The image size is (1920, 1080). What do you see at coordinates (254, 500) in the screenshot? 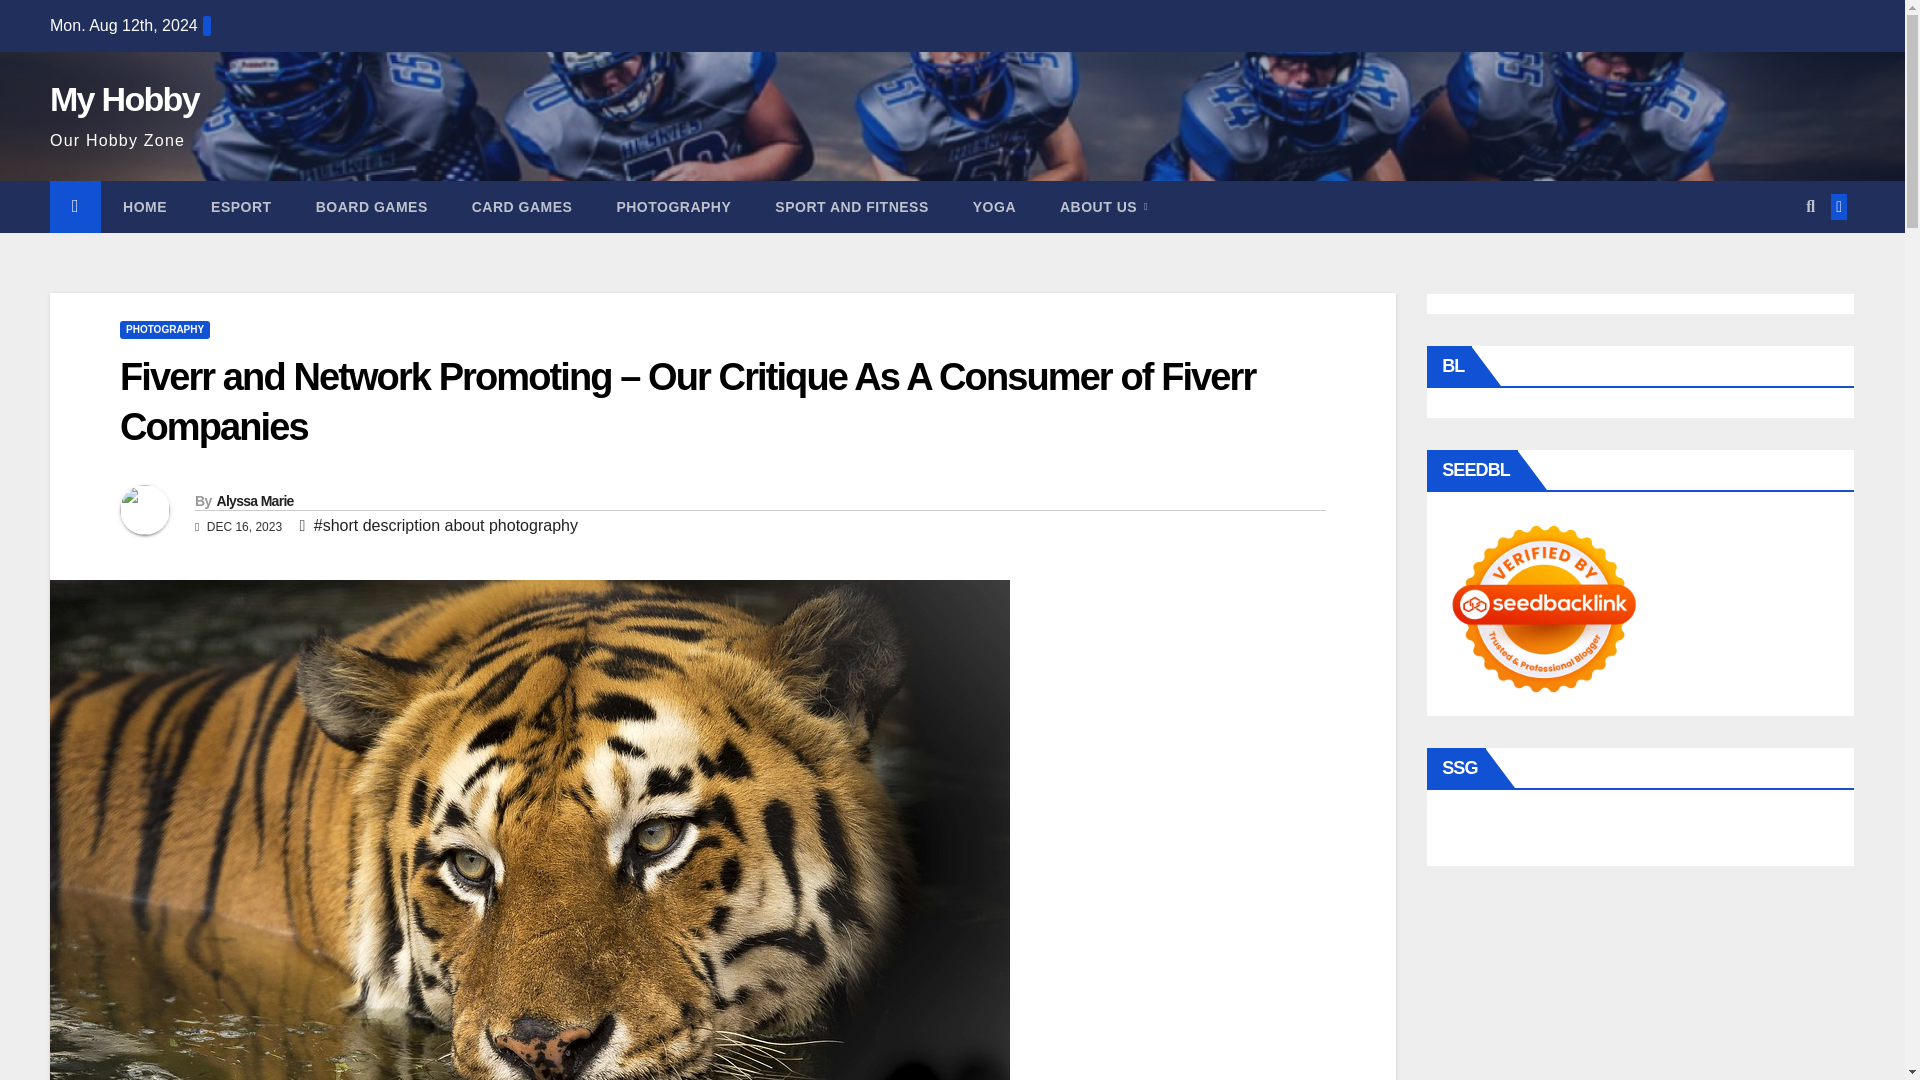
I see `Alyssa Marie` at bounding box center [254, 500].